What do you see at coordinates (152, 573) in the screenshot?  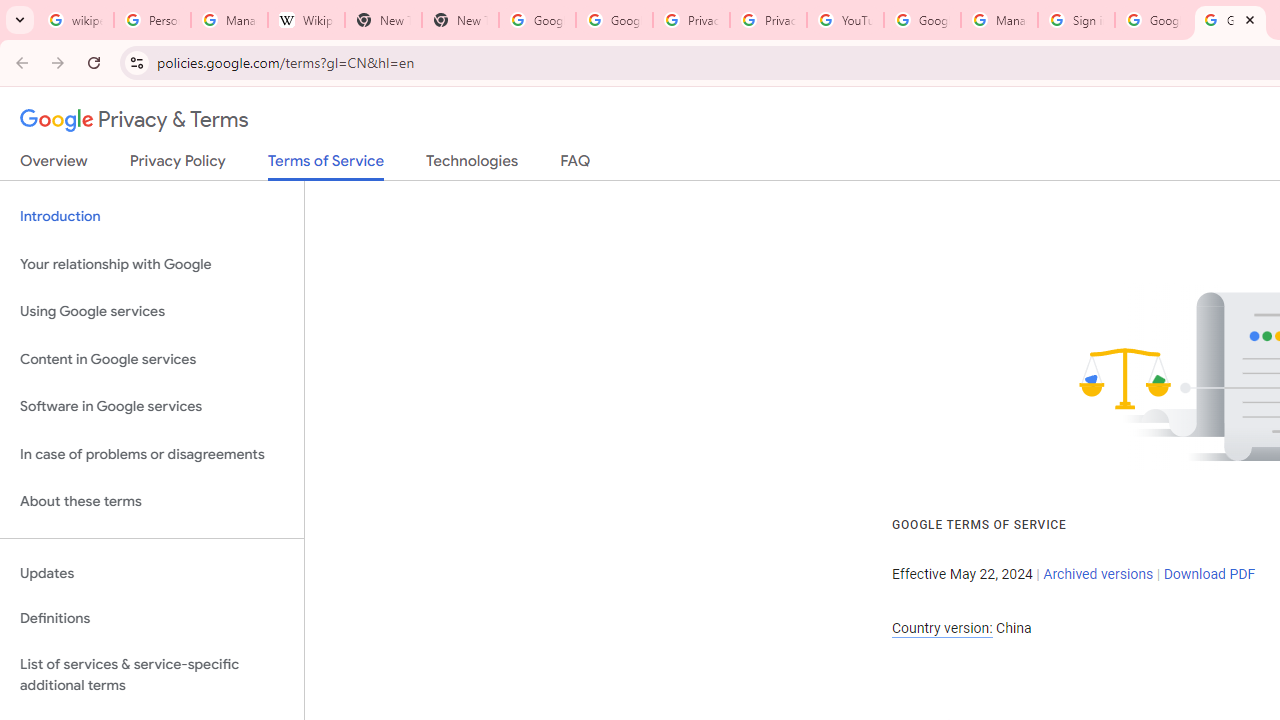 I see `Updates` at bounding box center [152, 573].